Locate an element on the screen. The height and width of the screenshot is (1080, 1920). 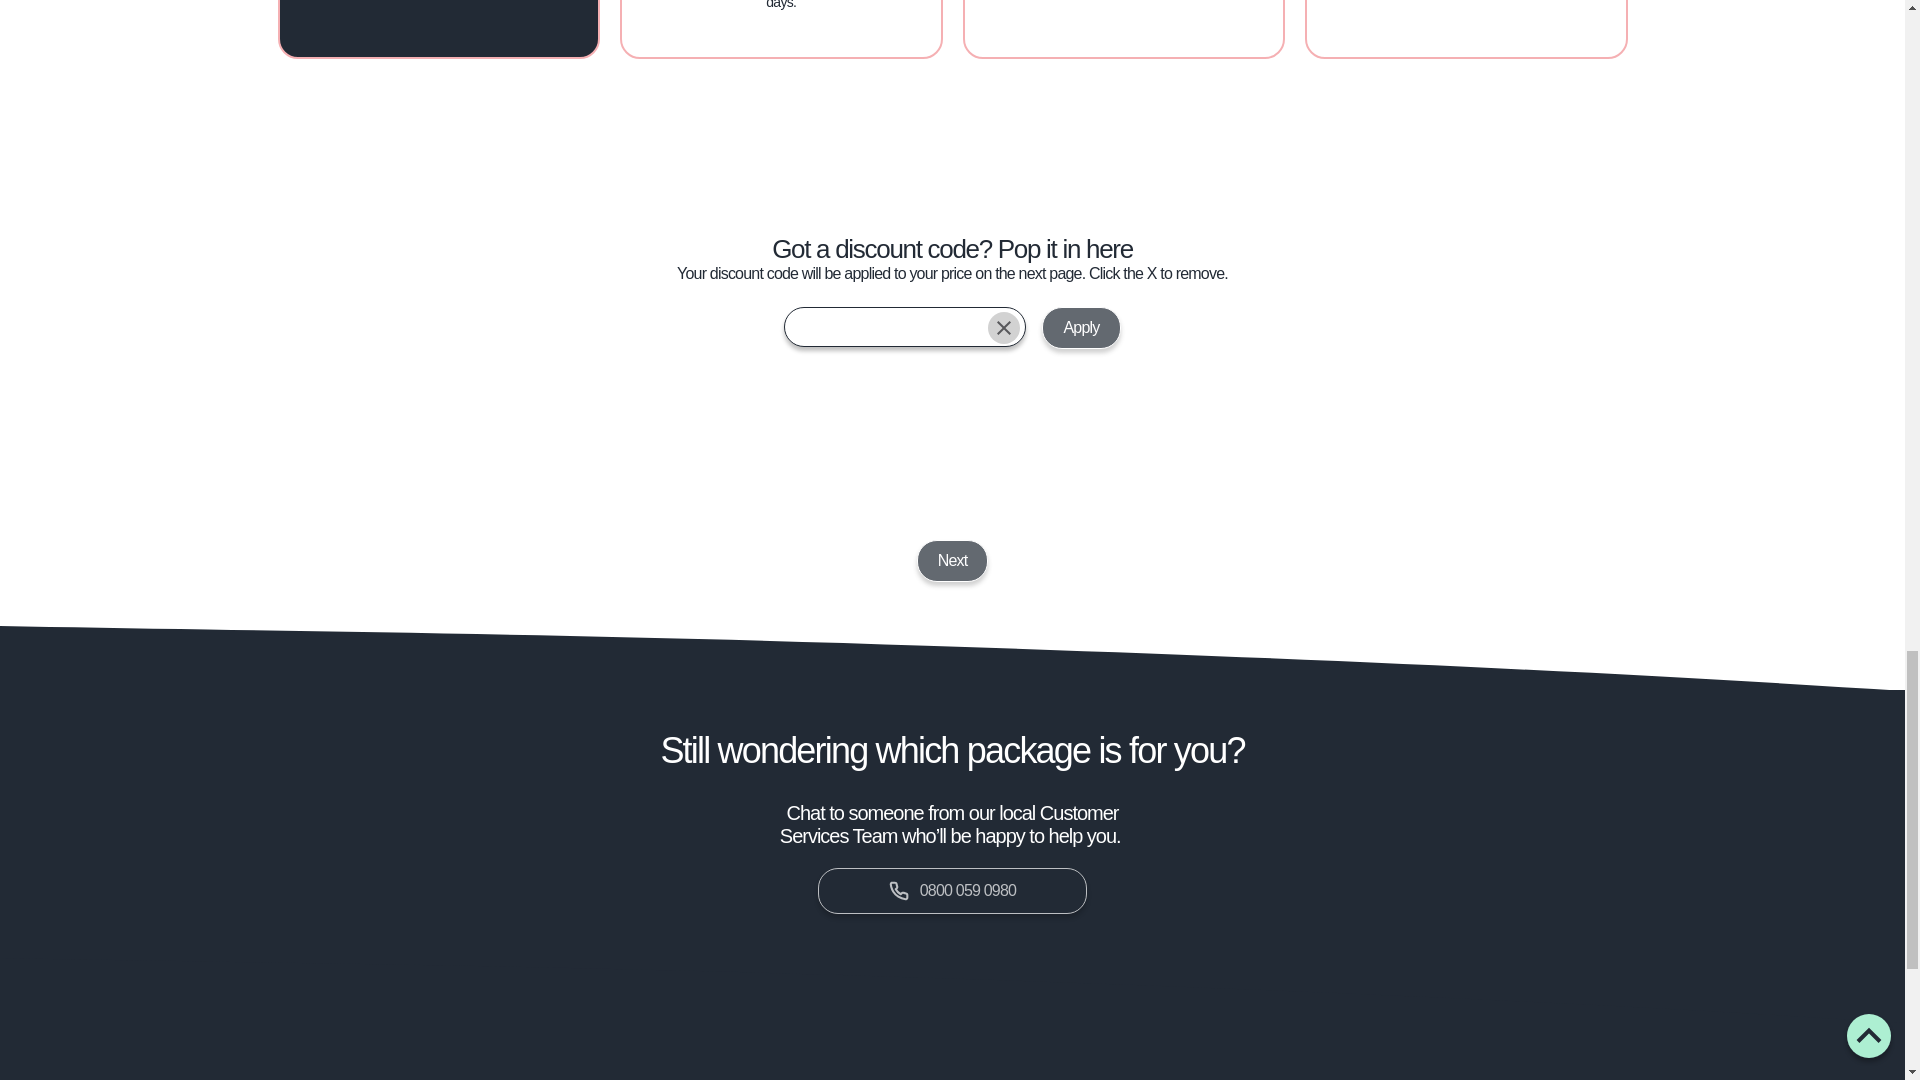
Next is located at coordinates (952, 561).